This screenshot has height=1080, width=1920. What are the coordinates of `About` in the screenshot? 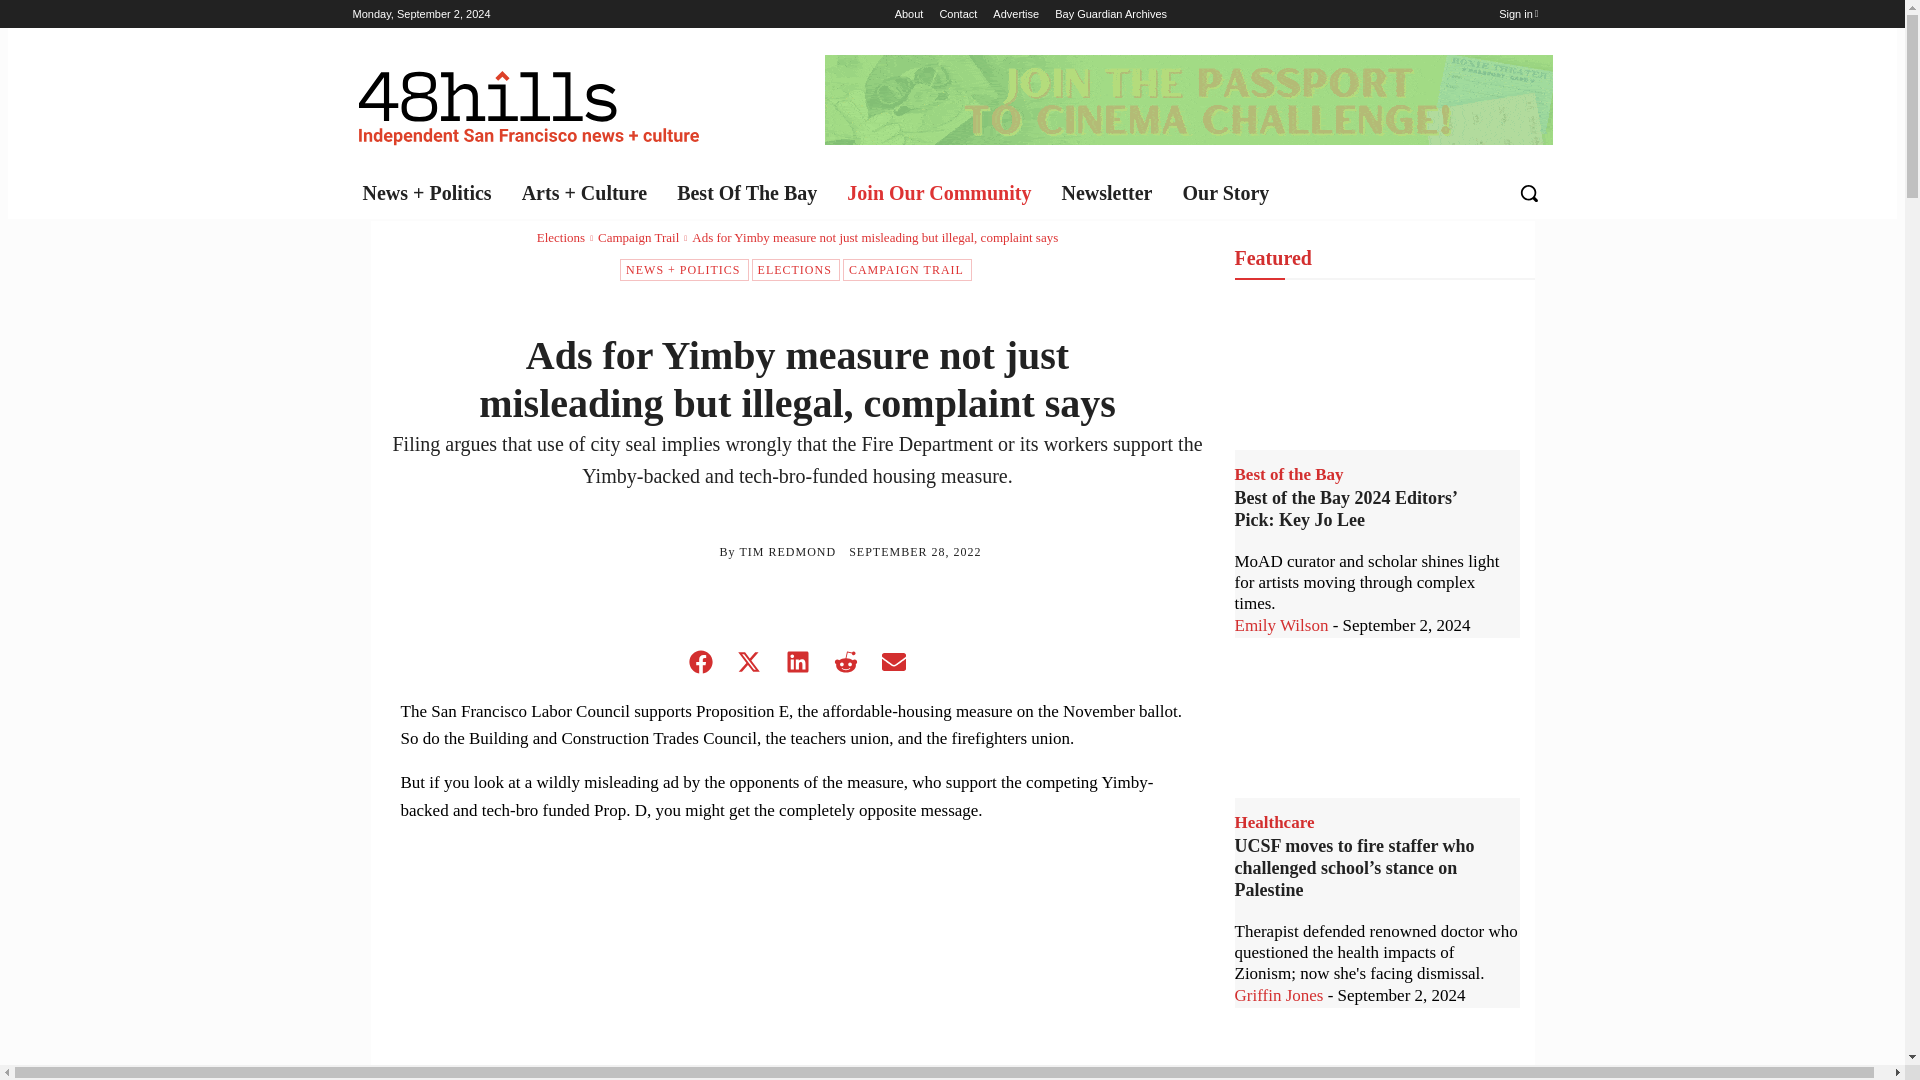 It's located at (908, 14).